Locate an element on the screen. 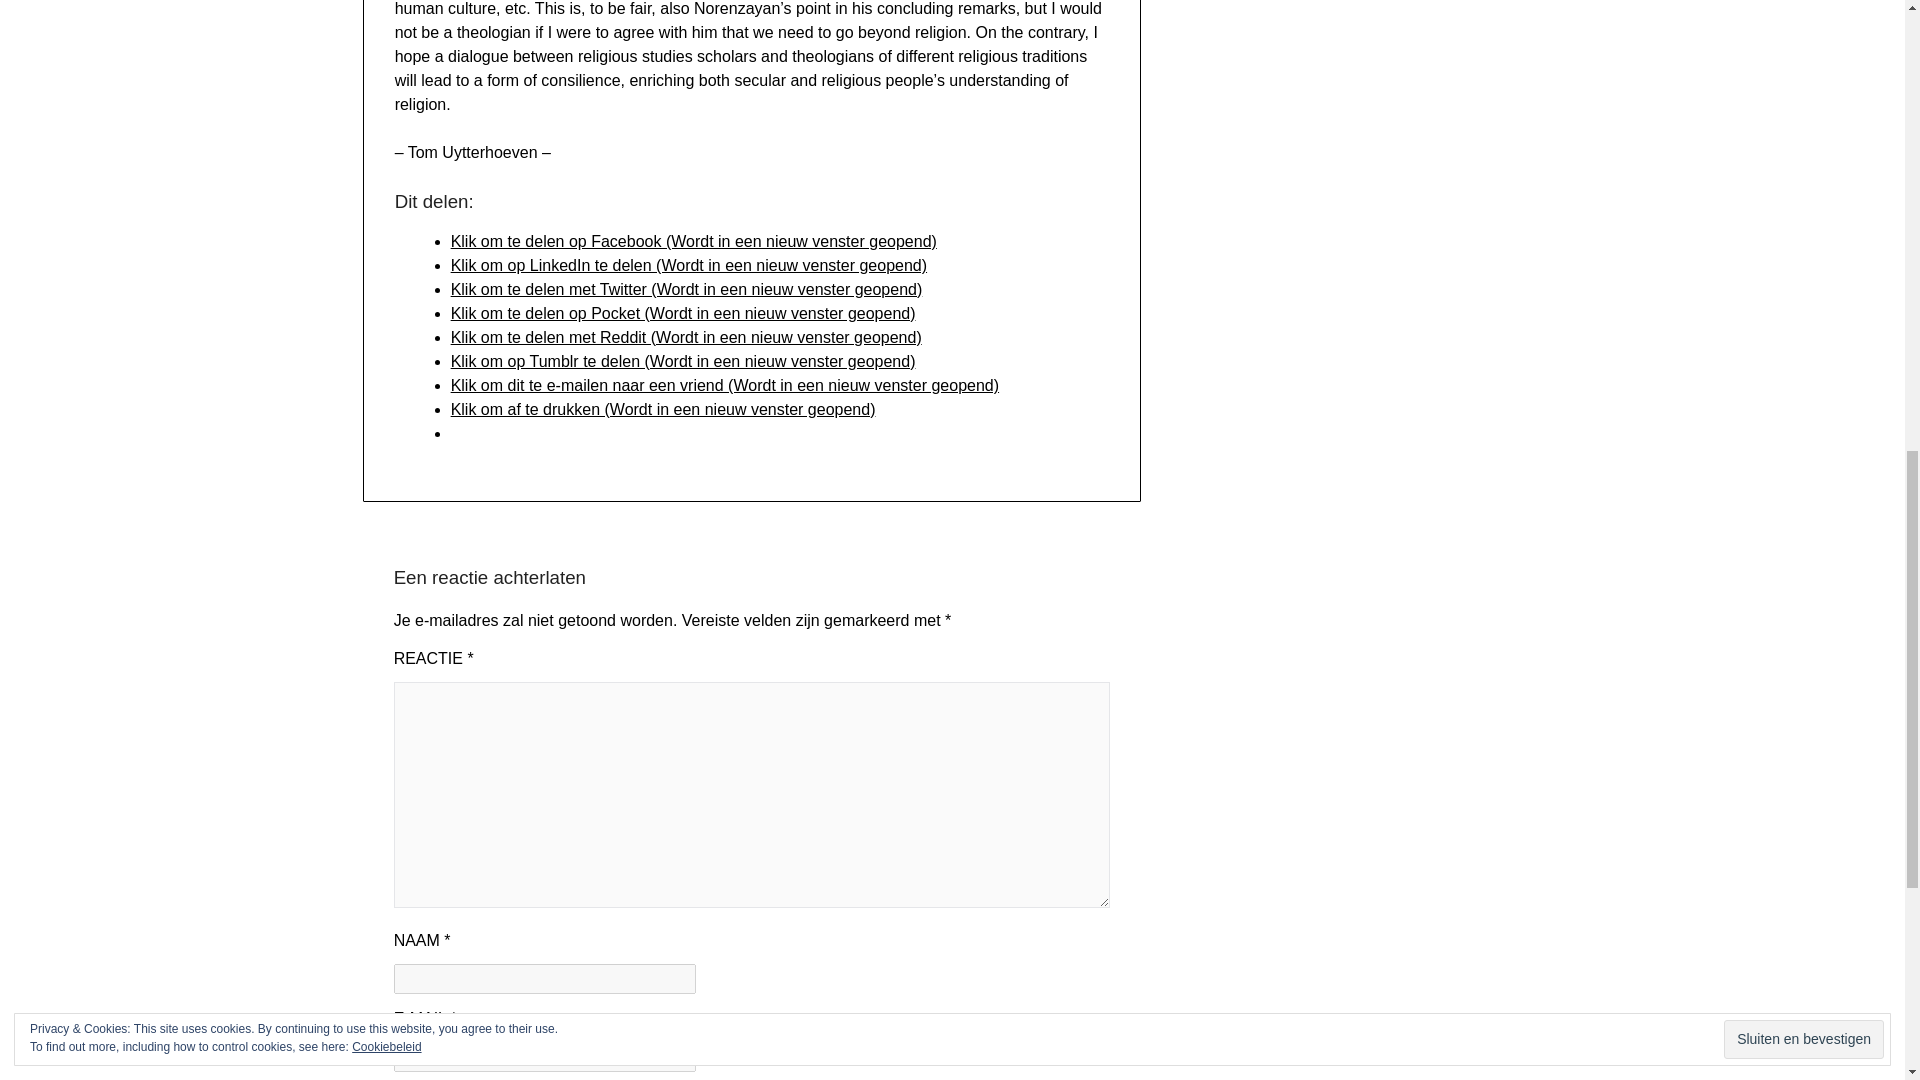 The width and height of the screenshot is (1920, 1080). Klik om te delen met Reddit is located at coordinates (686, 337).